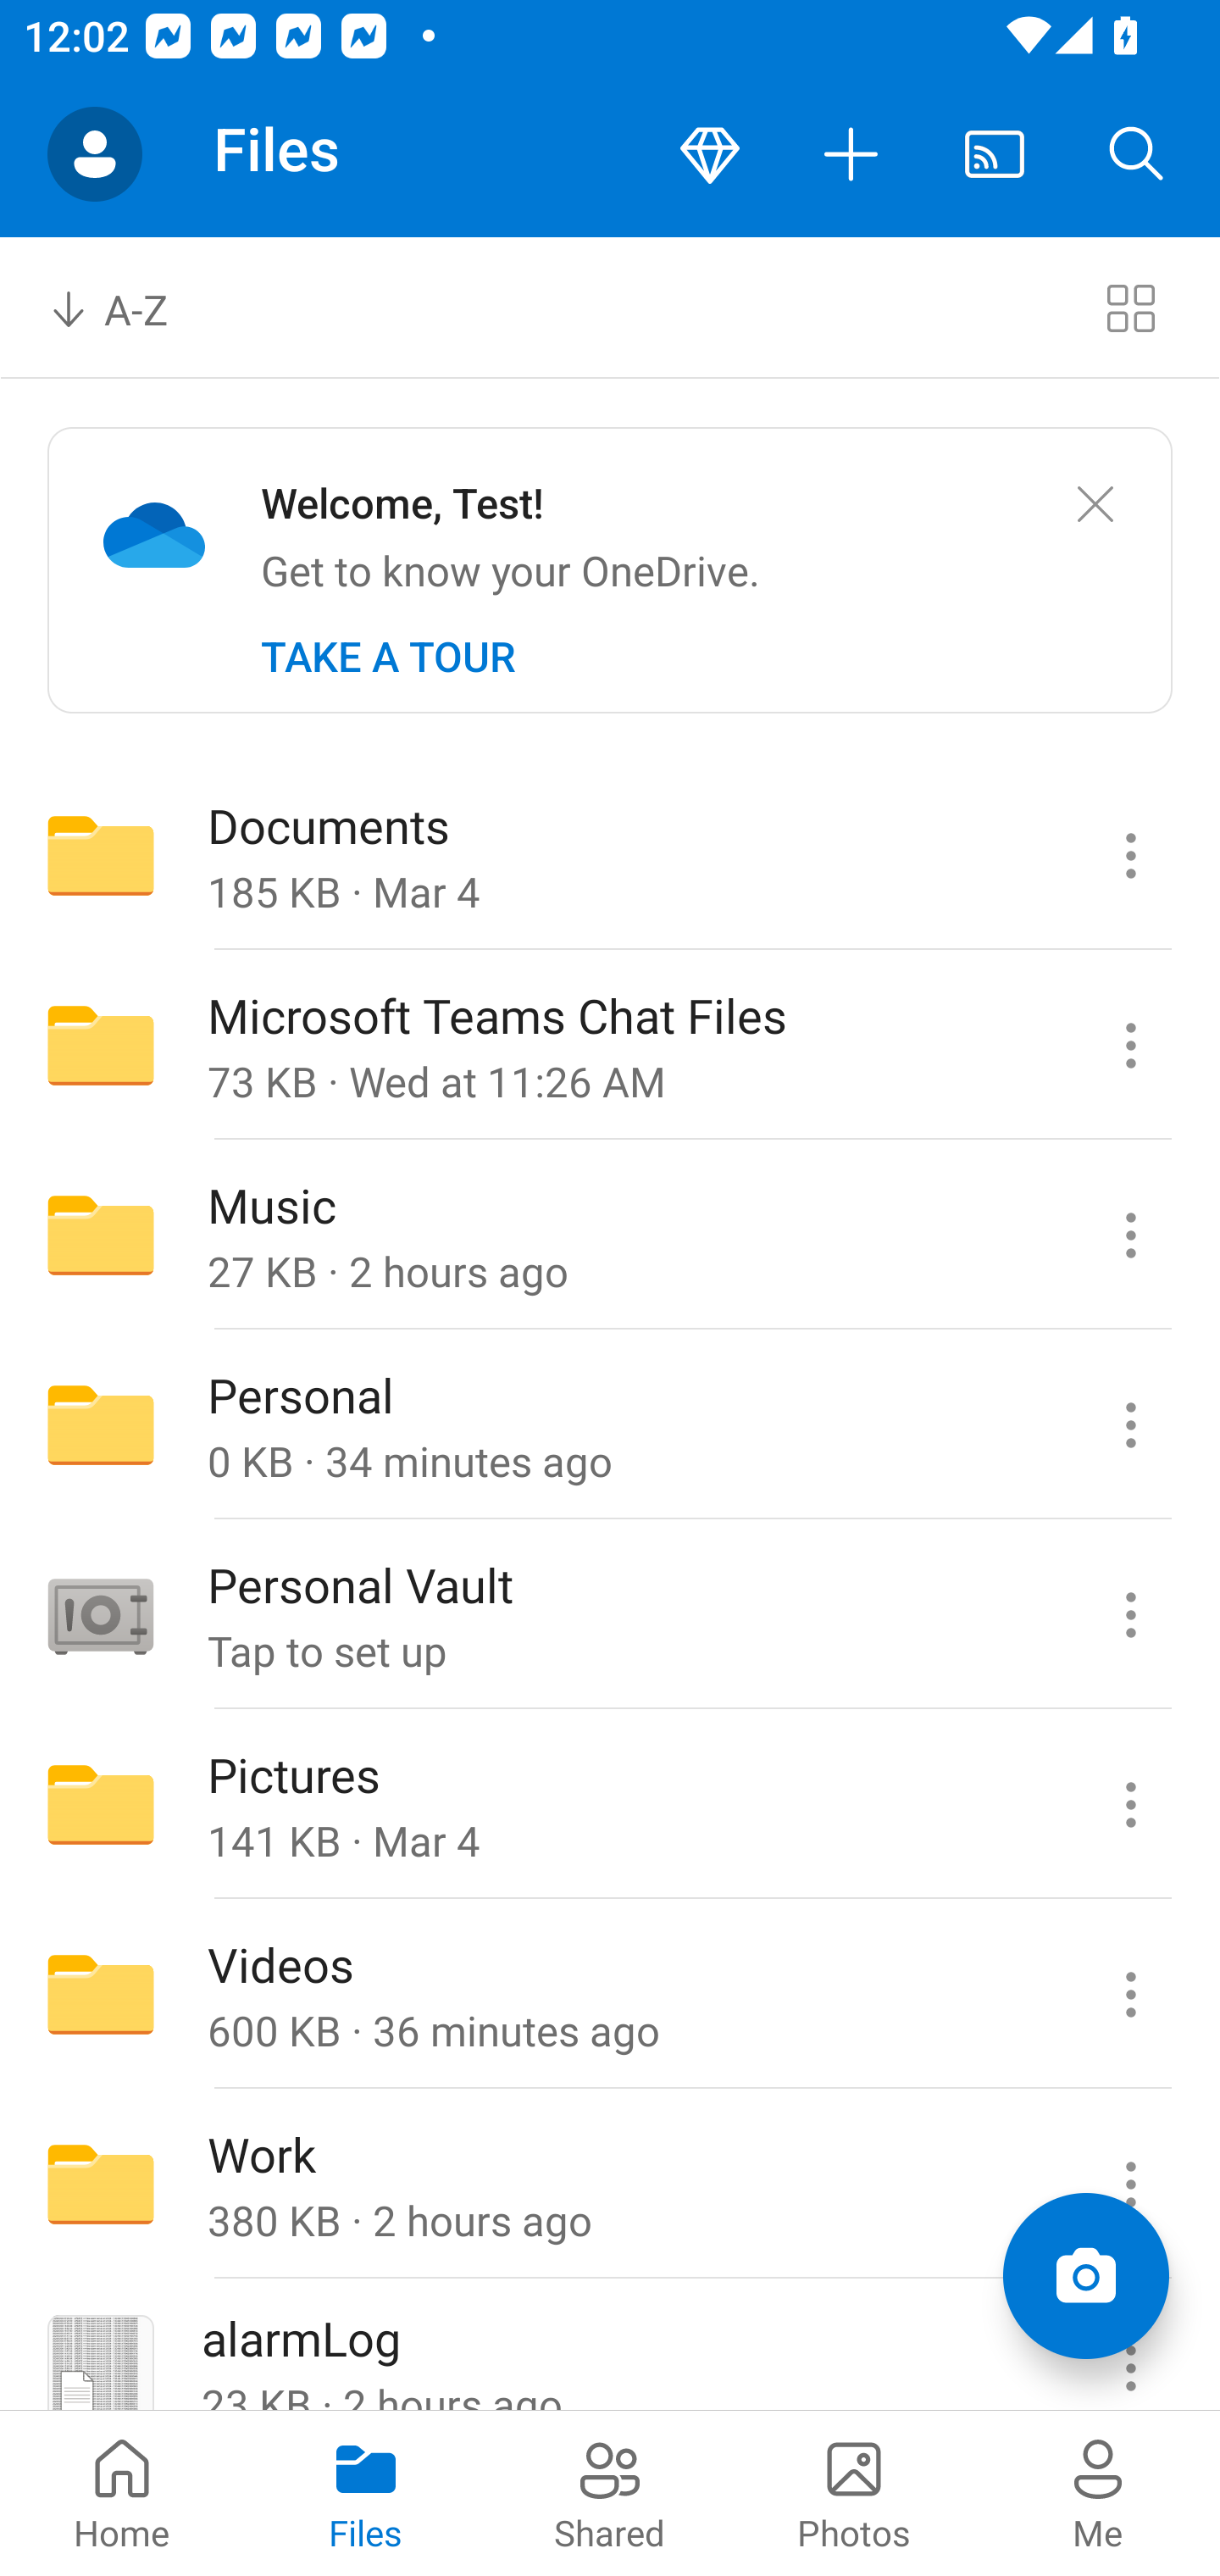 The image size is (1220, 2576). Describe the element at coordinates (610, 2185) in the screenshot. I see `Folder Work 380 KB · 2 hours ago Work commands` at that location.